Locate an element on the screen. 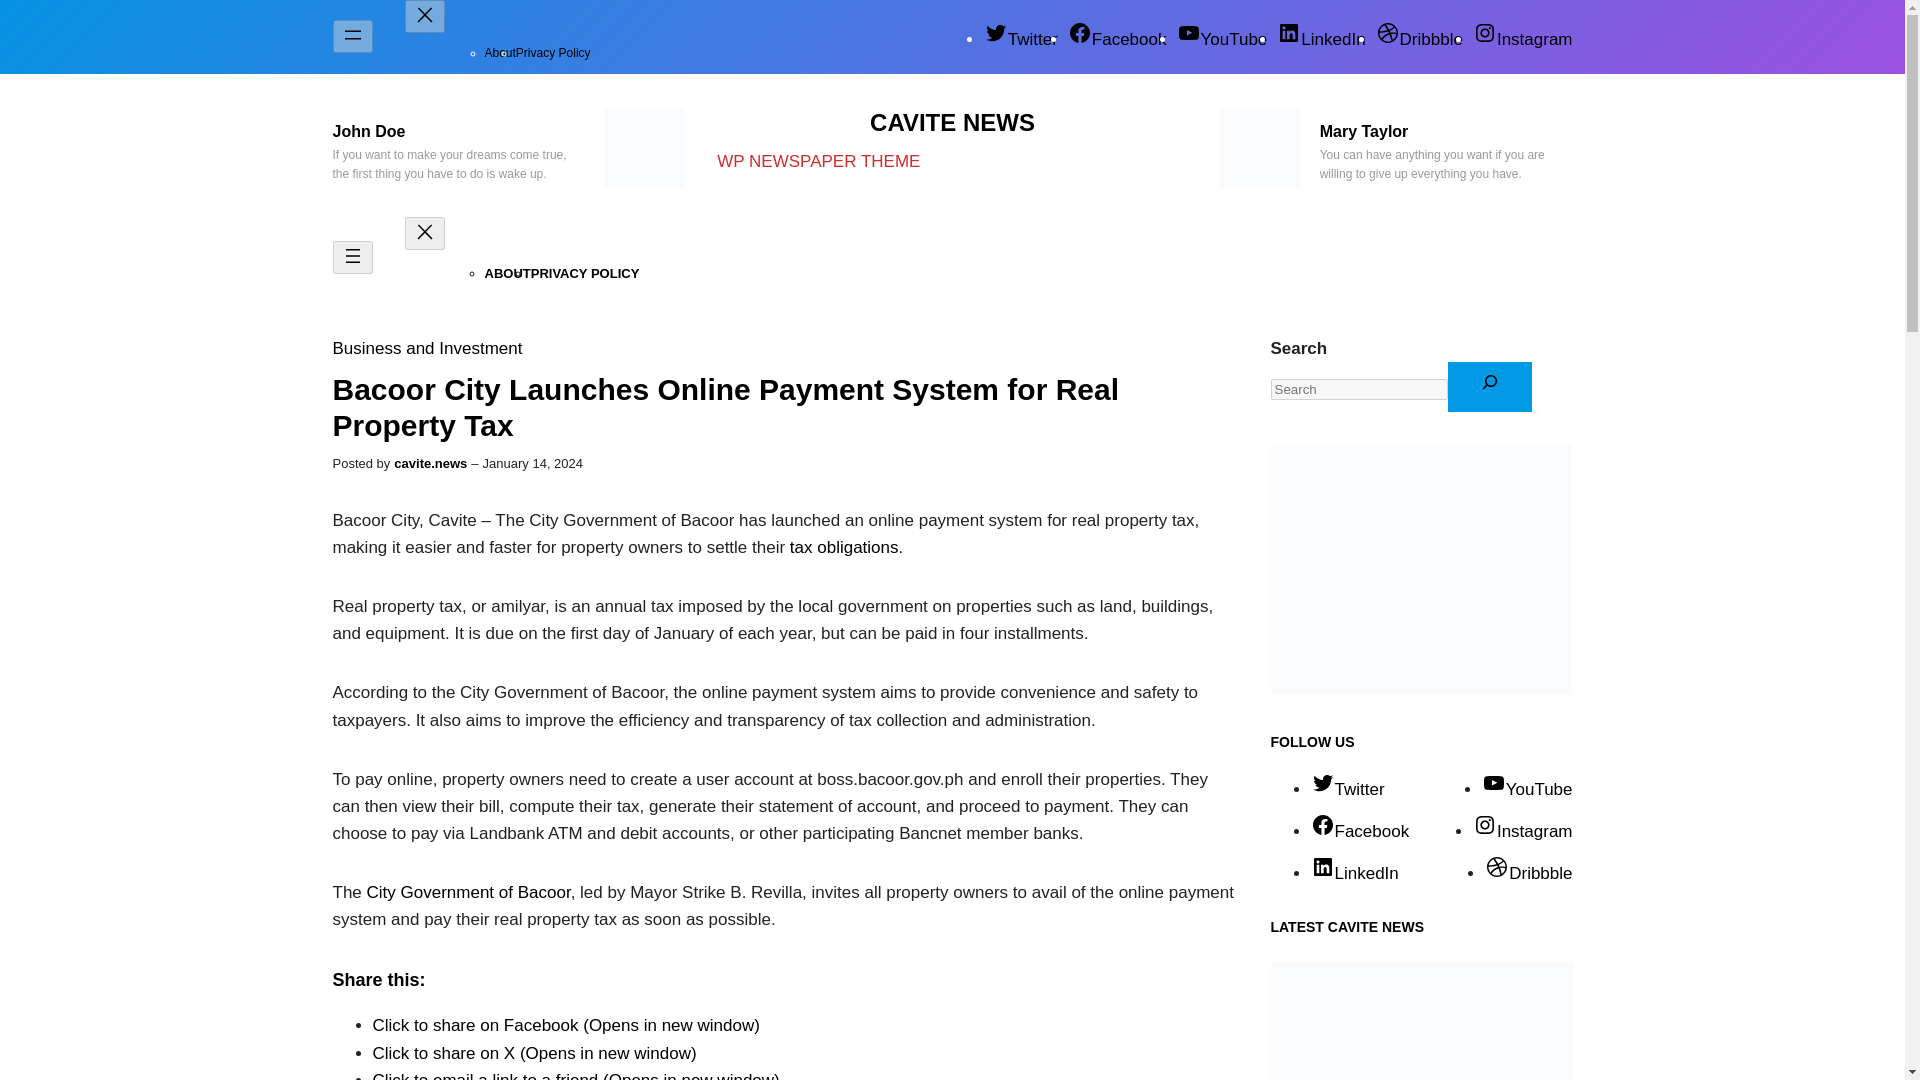 The width and height of the screenshot is (1920, 1080). Facebook is located at coordinates (1117, 39).